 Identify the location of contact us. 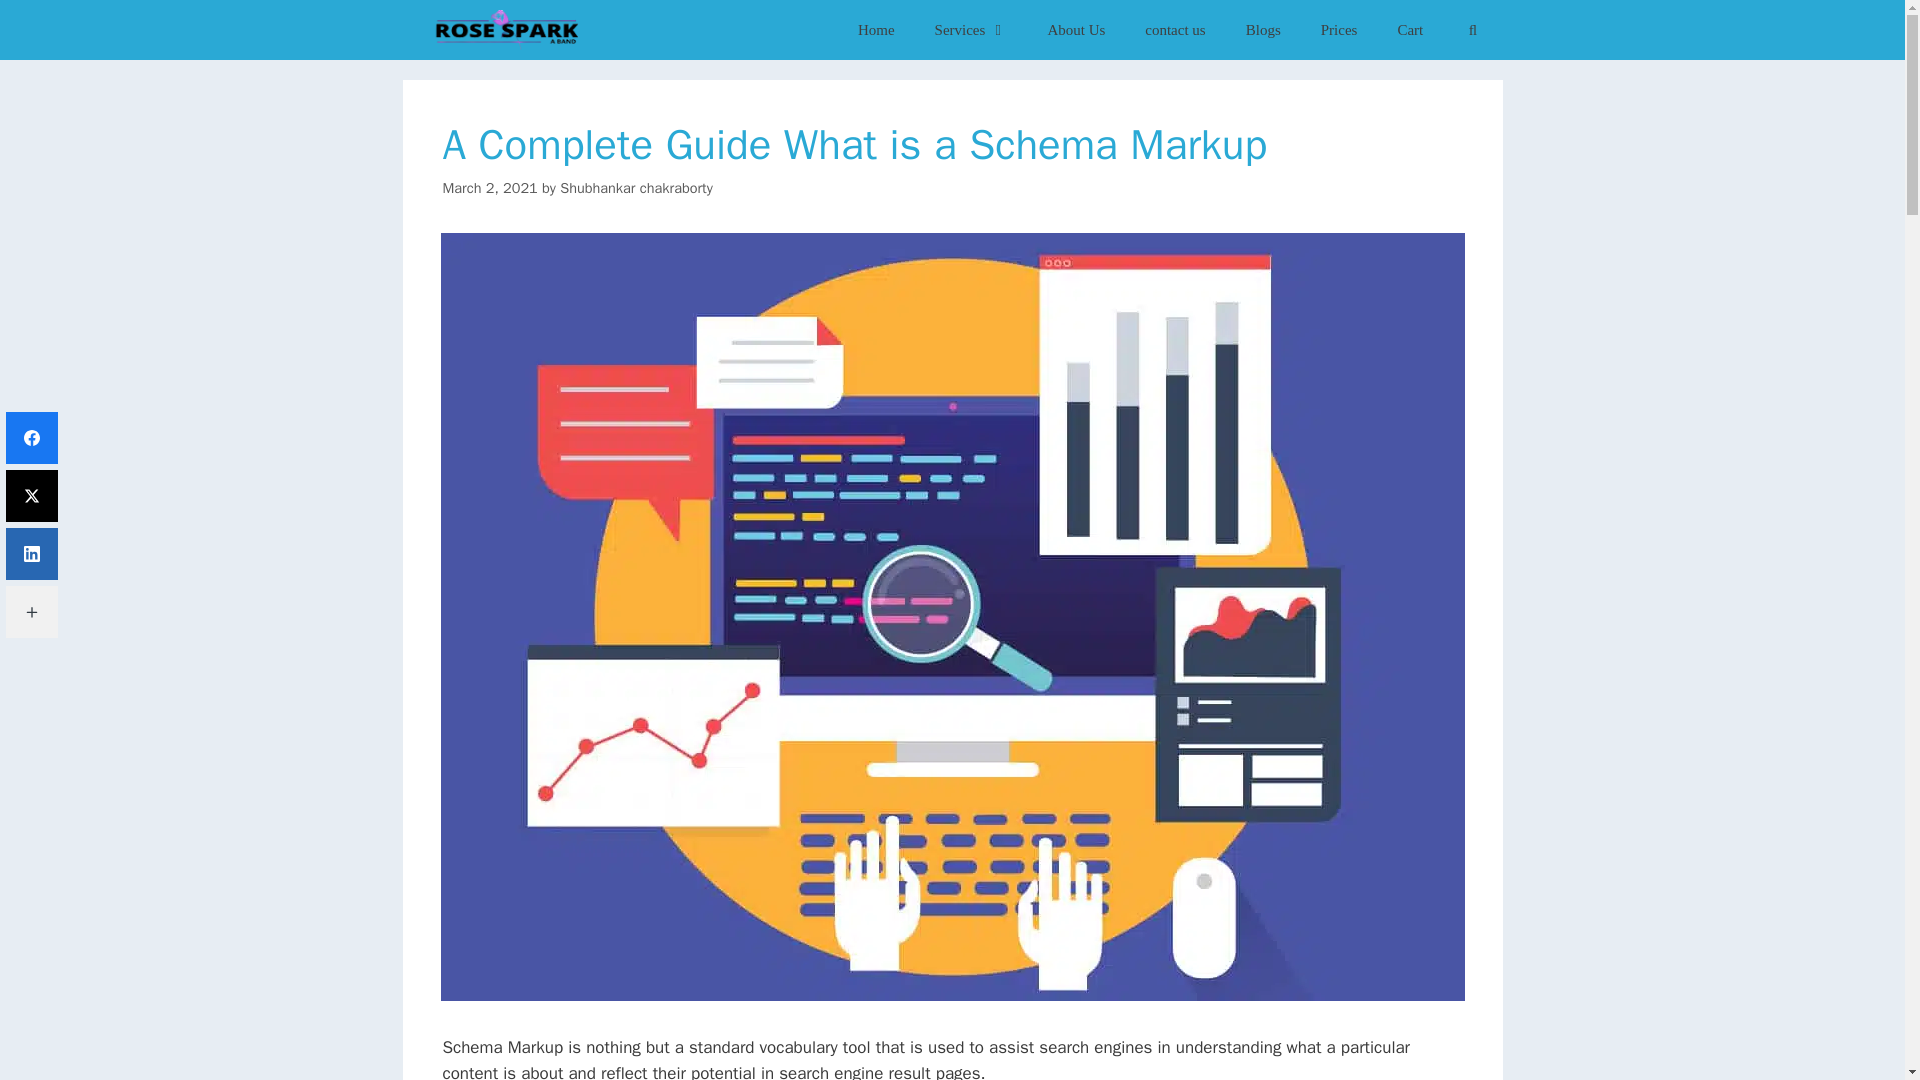
(1174, 30).